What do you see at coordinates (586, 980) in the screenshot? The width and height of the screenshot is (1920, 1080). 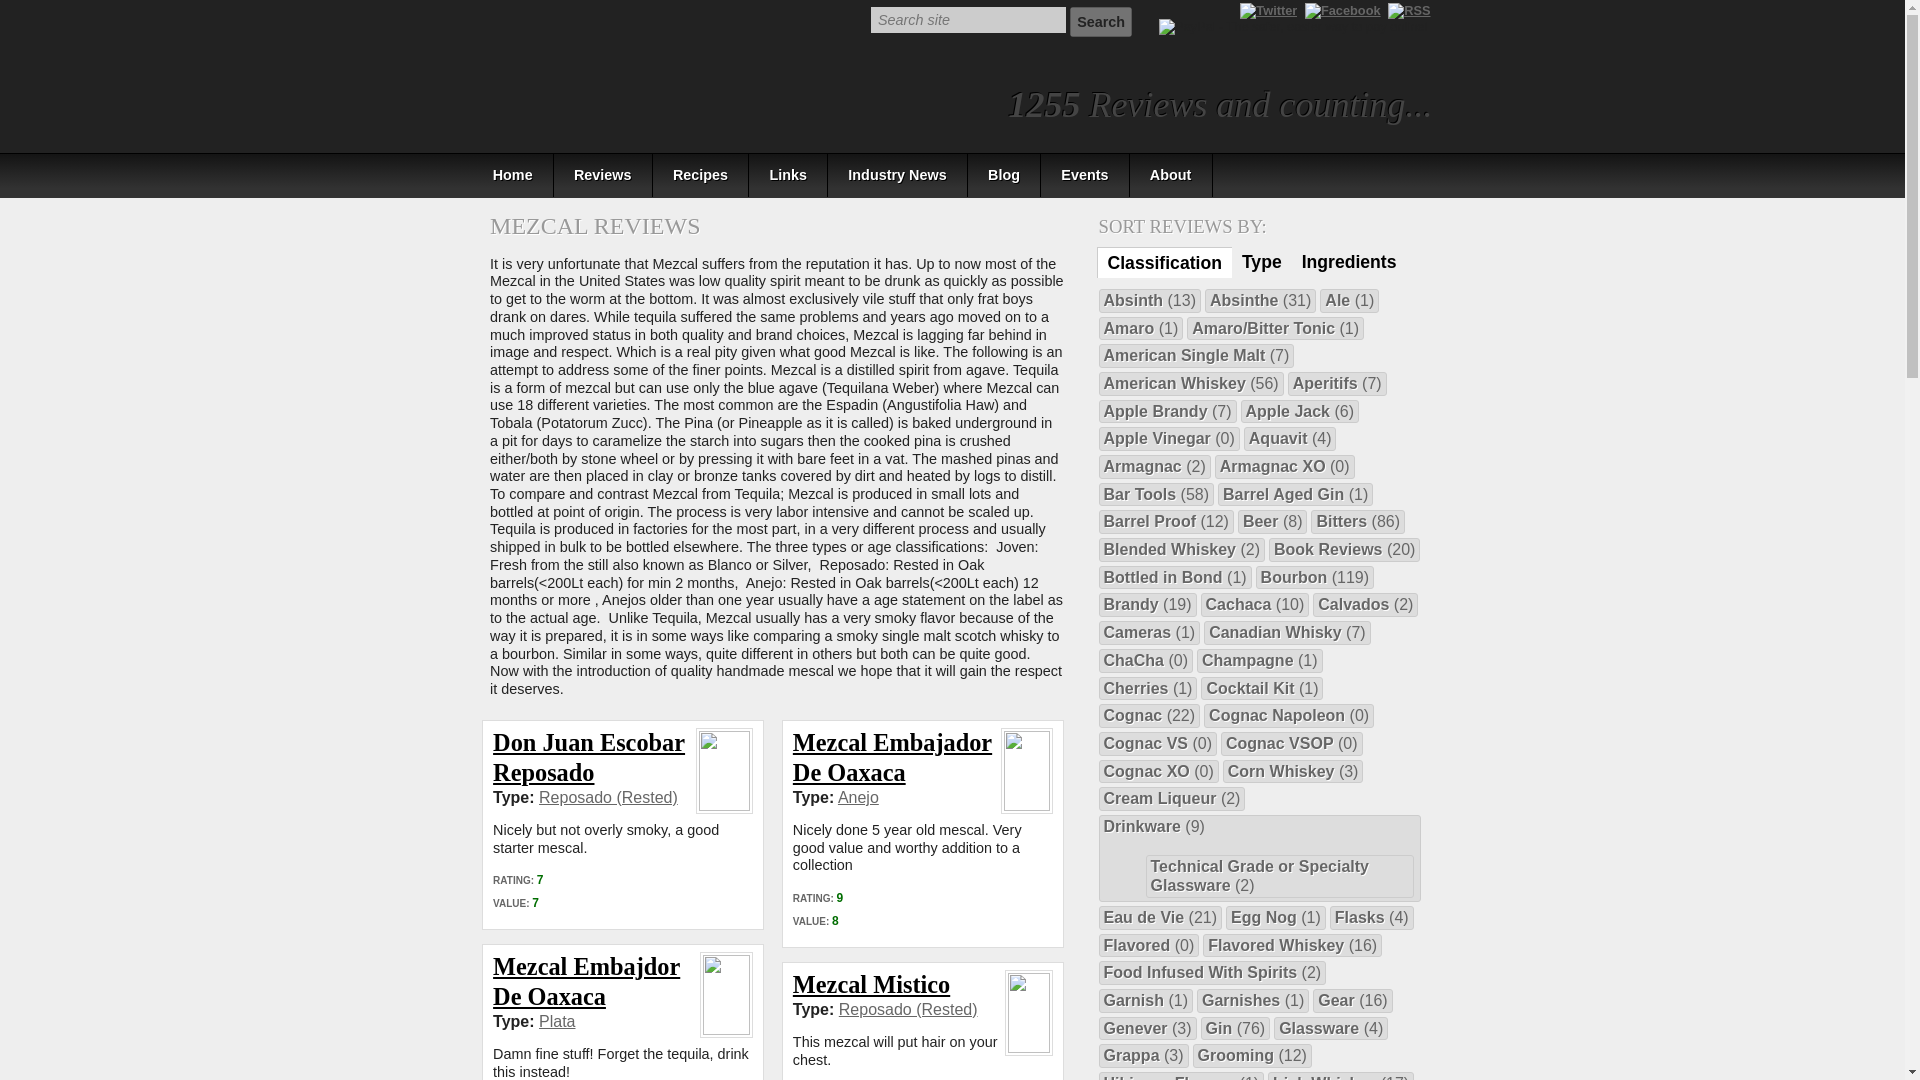 I see `Mezcal Embajdor De Oaxaca` at bounding box center [586, 980].